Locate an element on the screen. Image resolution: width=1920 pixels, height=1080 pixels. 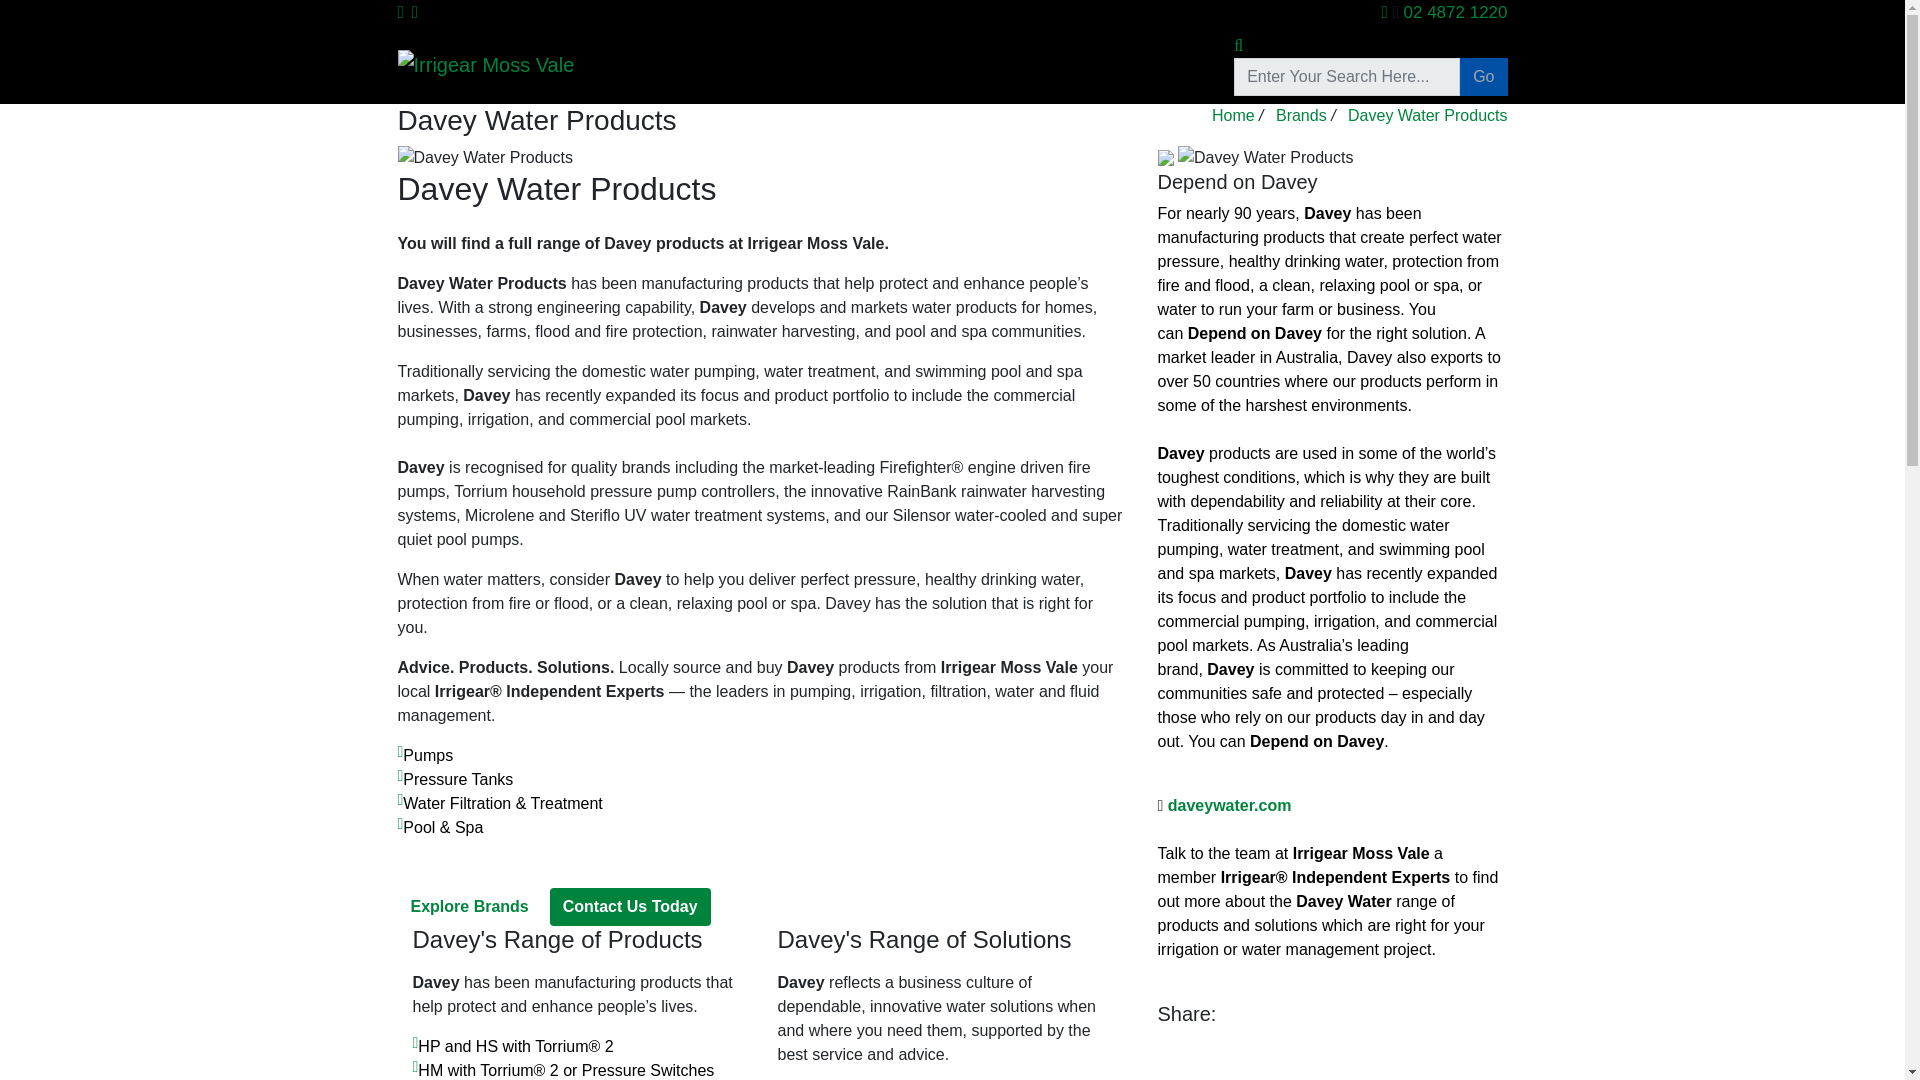
Home is located at coordinates (777, 64).